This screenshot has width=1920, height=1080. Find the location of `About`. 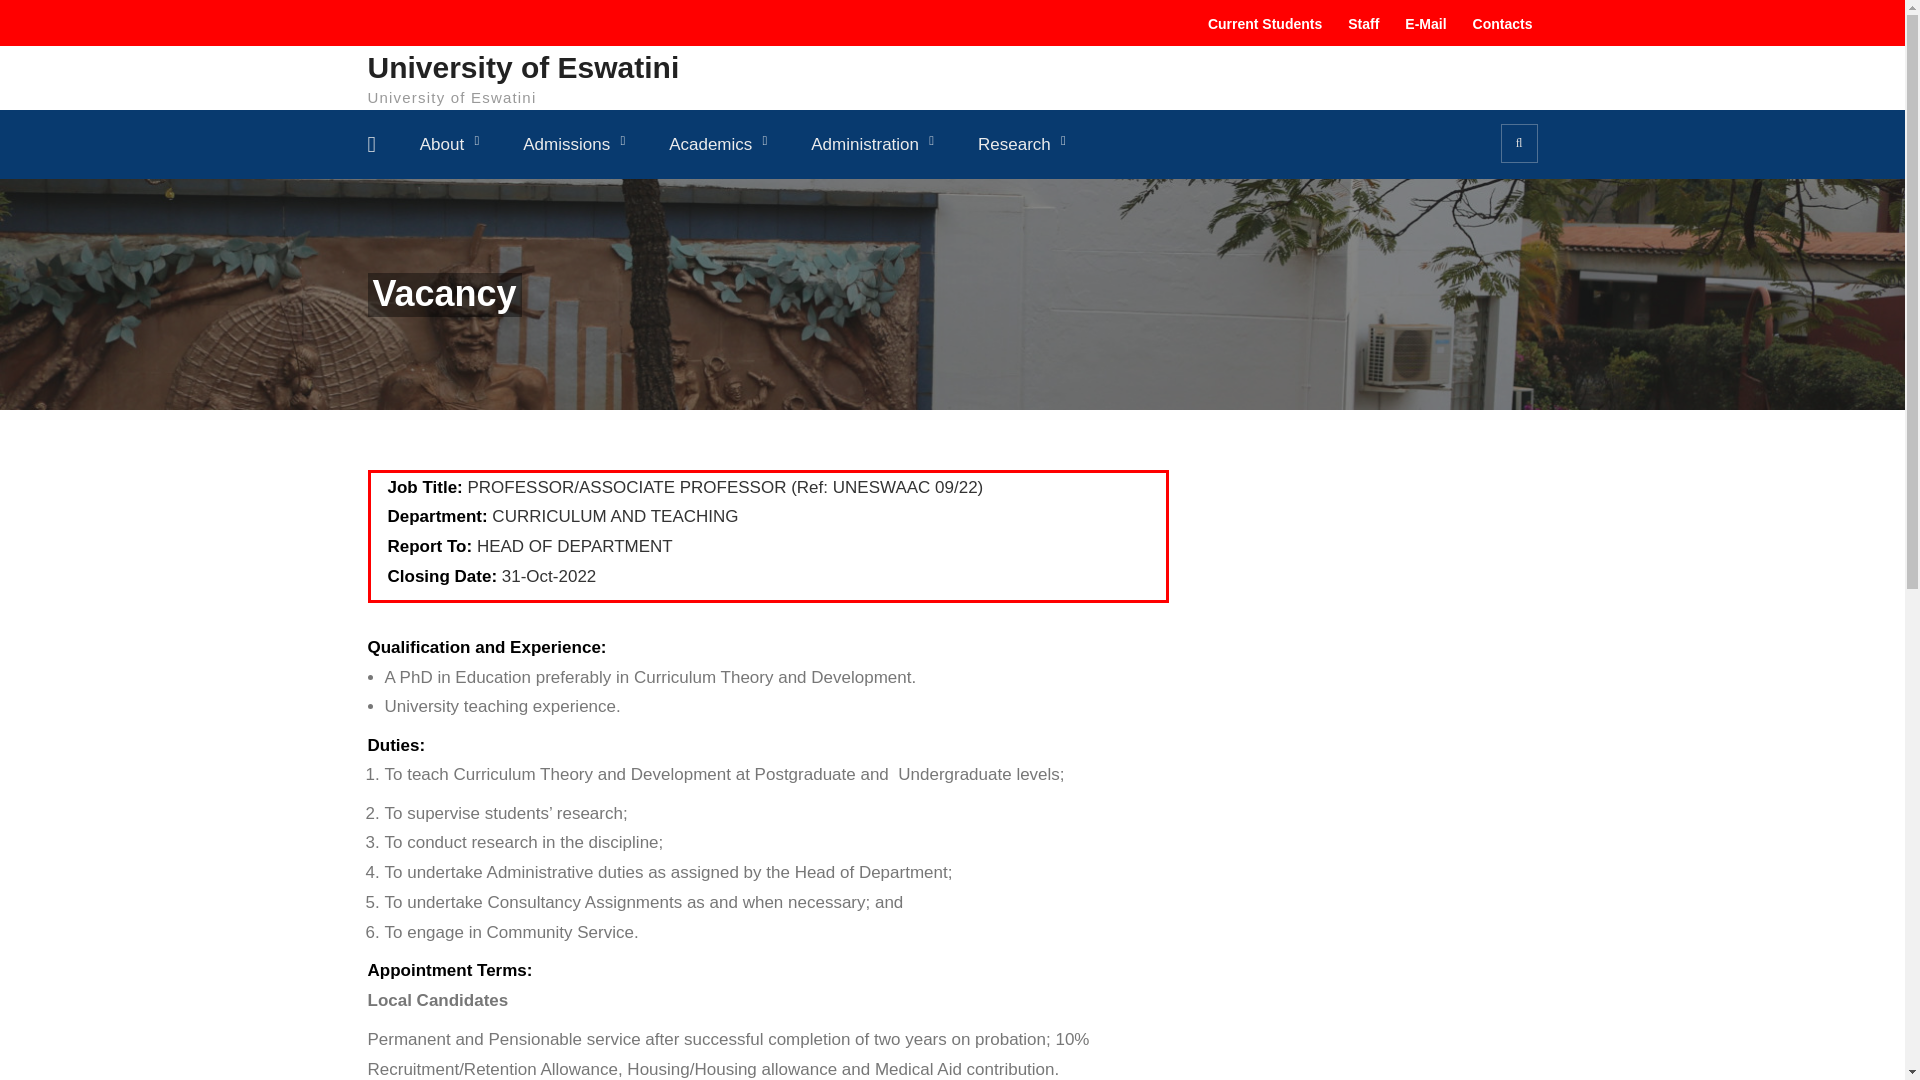

About is located at coordinates (449, 144).